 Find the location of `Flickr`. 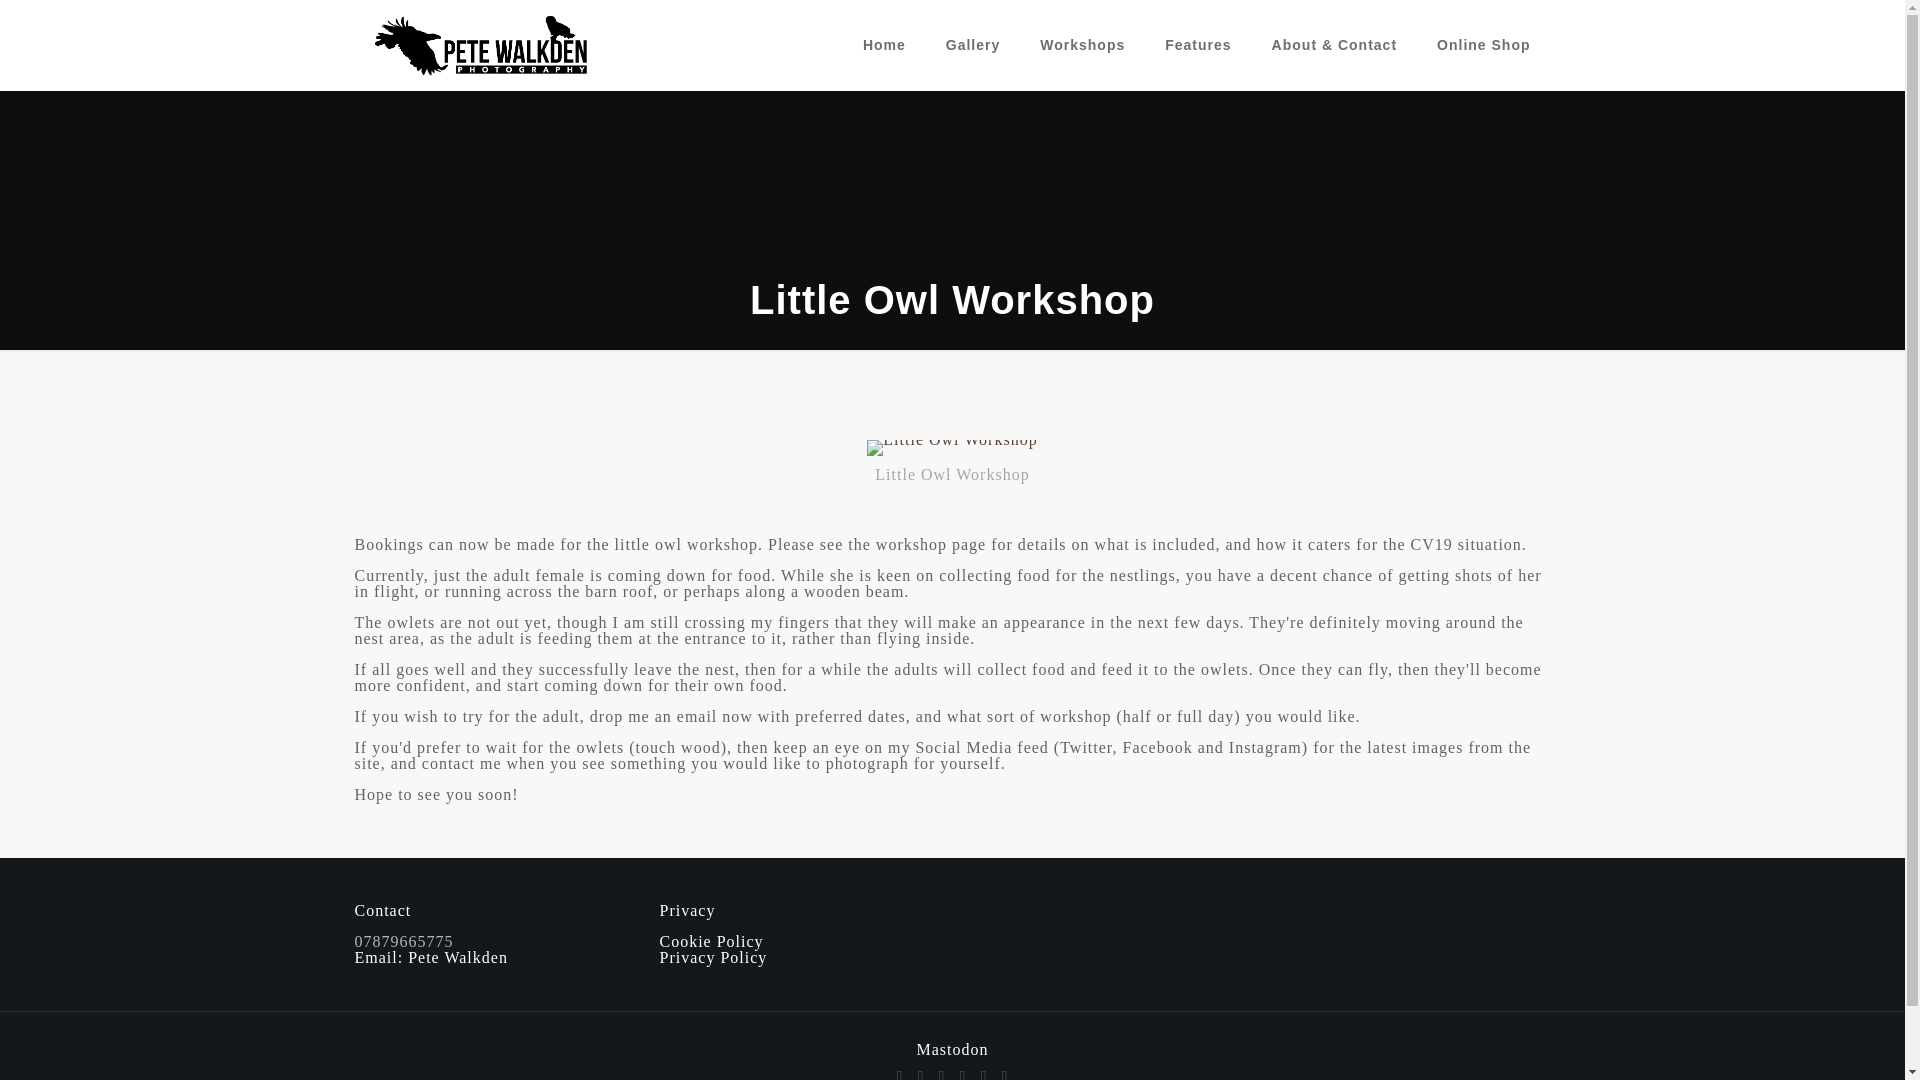

Flickr is located at coordinates (964, 1074).